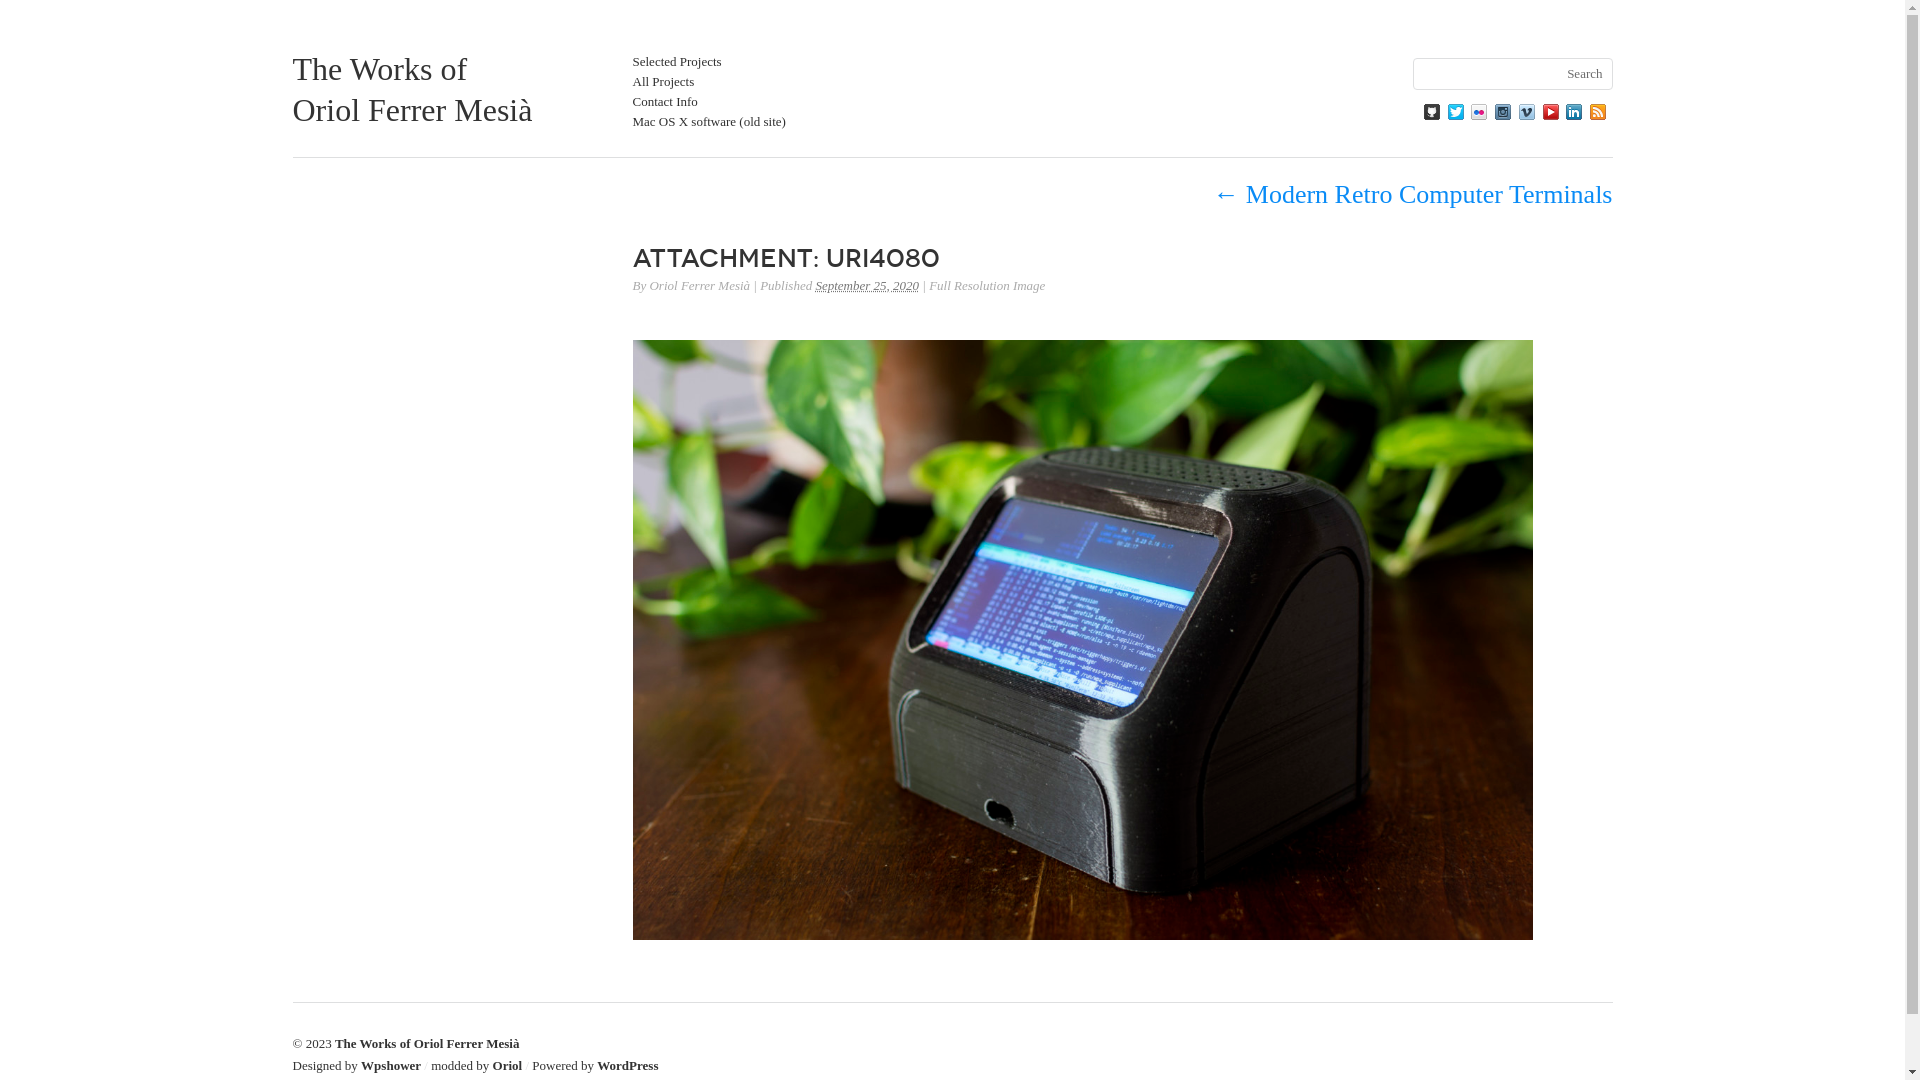 Image resolution: width=1920 pixels, height=1080 pixels. Describe the element at coordinates (663, 82) in the screenshot. I see `All Projects` at that location.